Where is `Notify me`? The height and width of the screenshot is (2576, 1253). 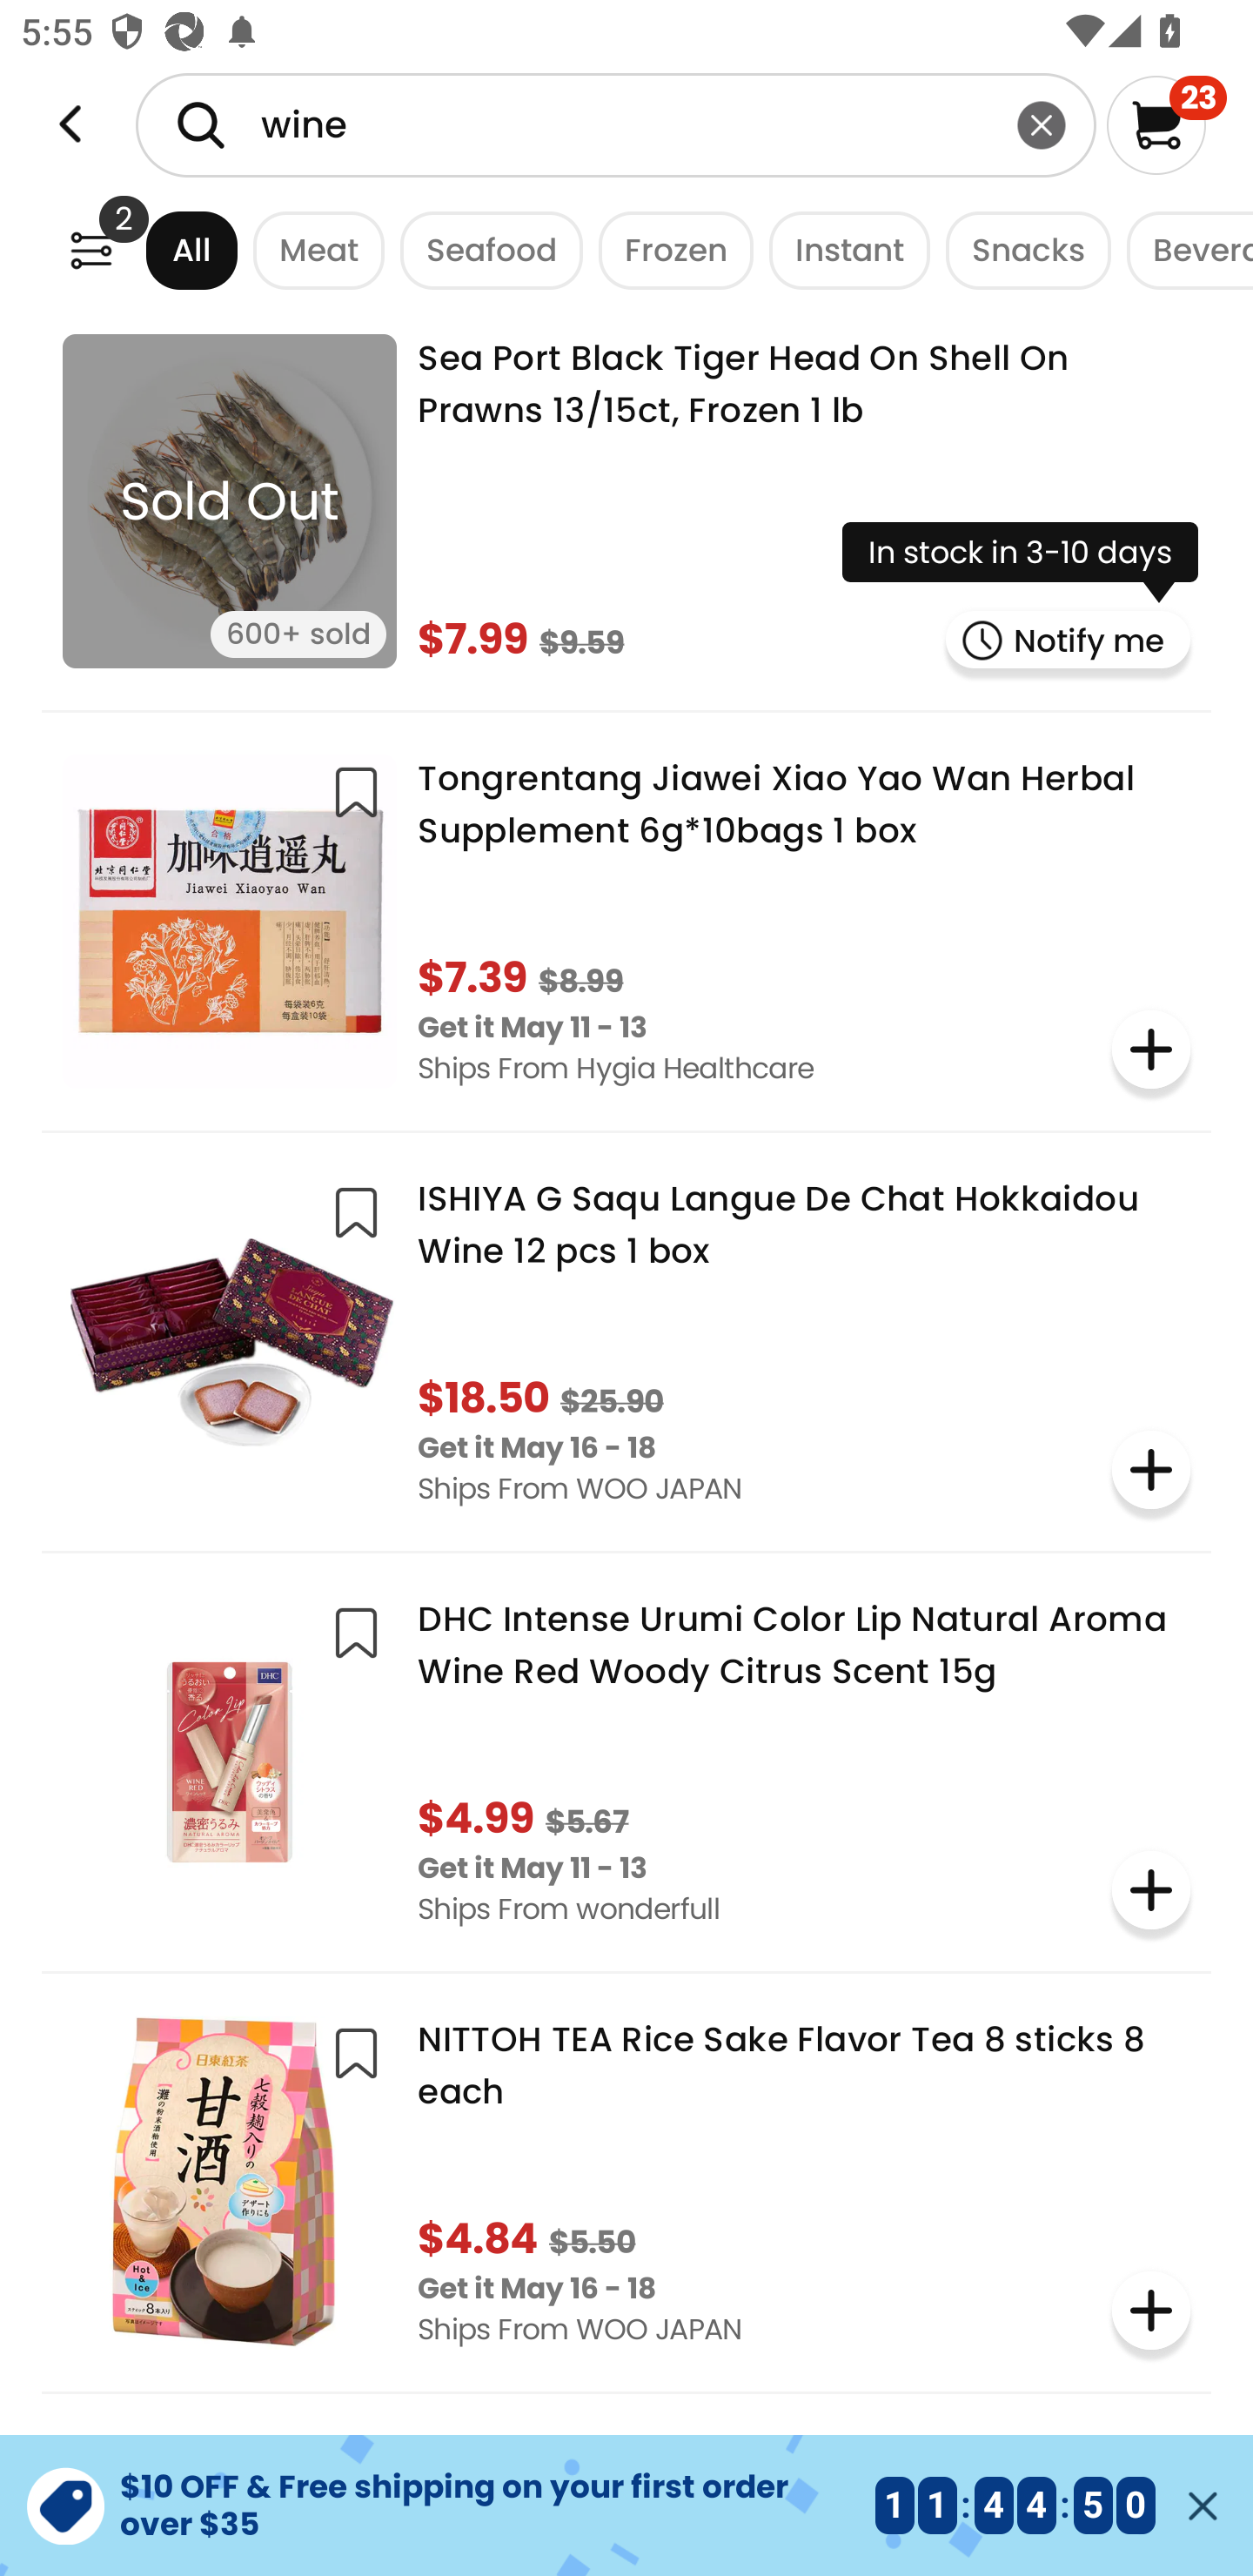 Notify me is located at coordinates (1069, 639).